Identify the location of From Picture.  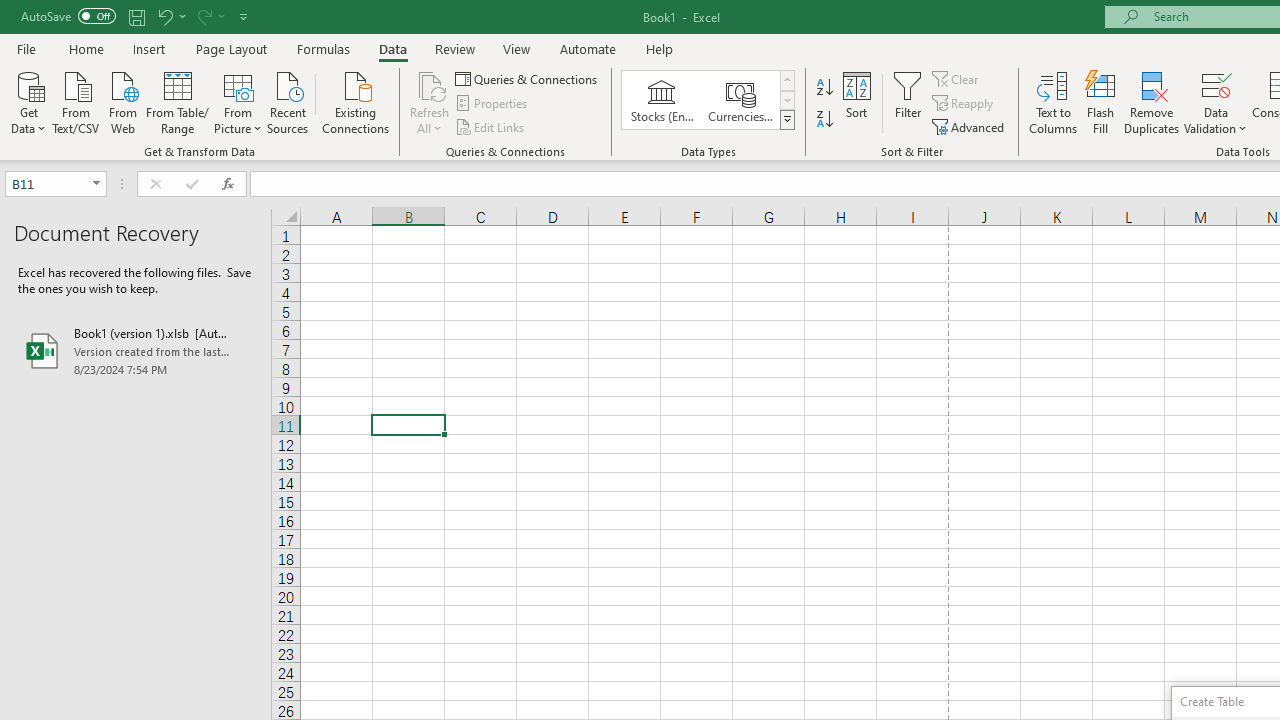
(238, 101).